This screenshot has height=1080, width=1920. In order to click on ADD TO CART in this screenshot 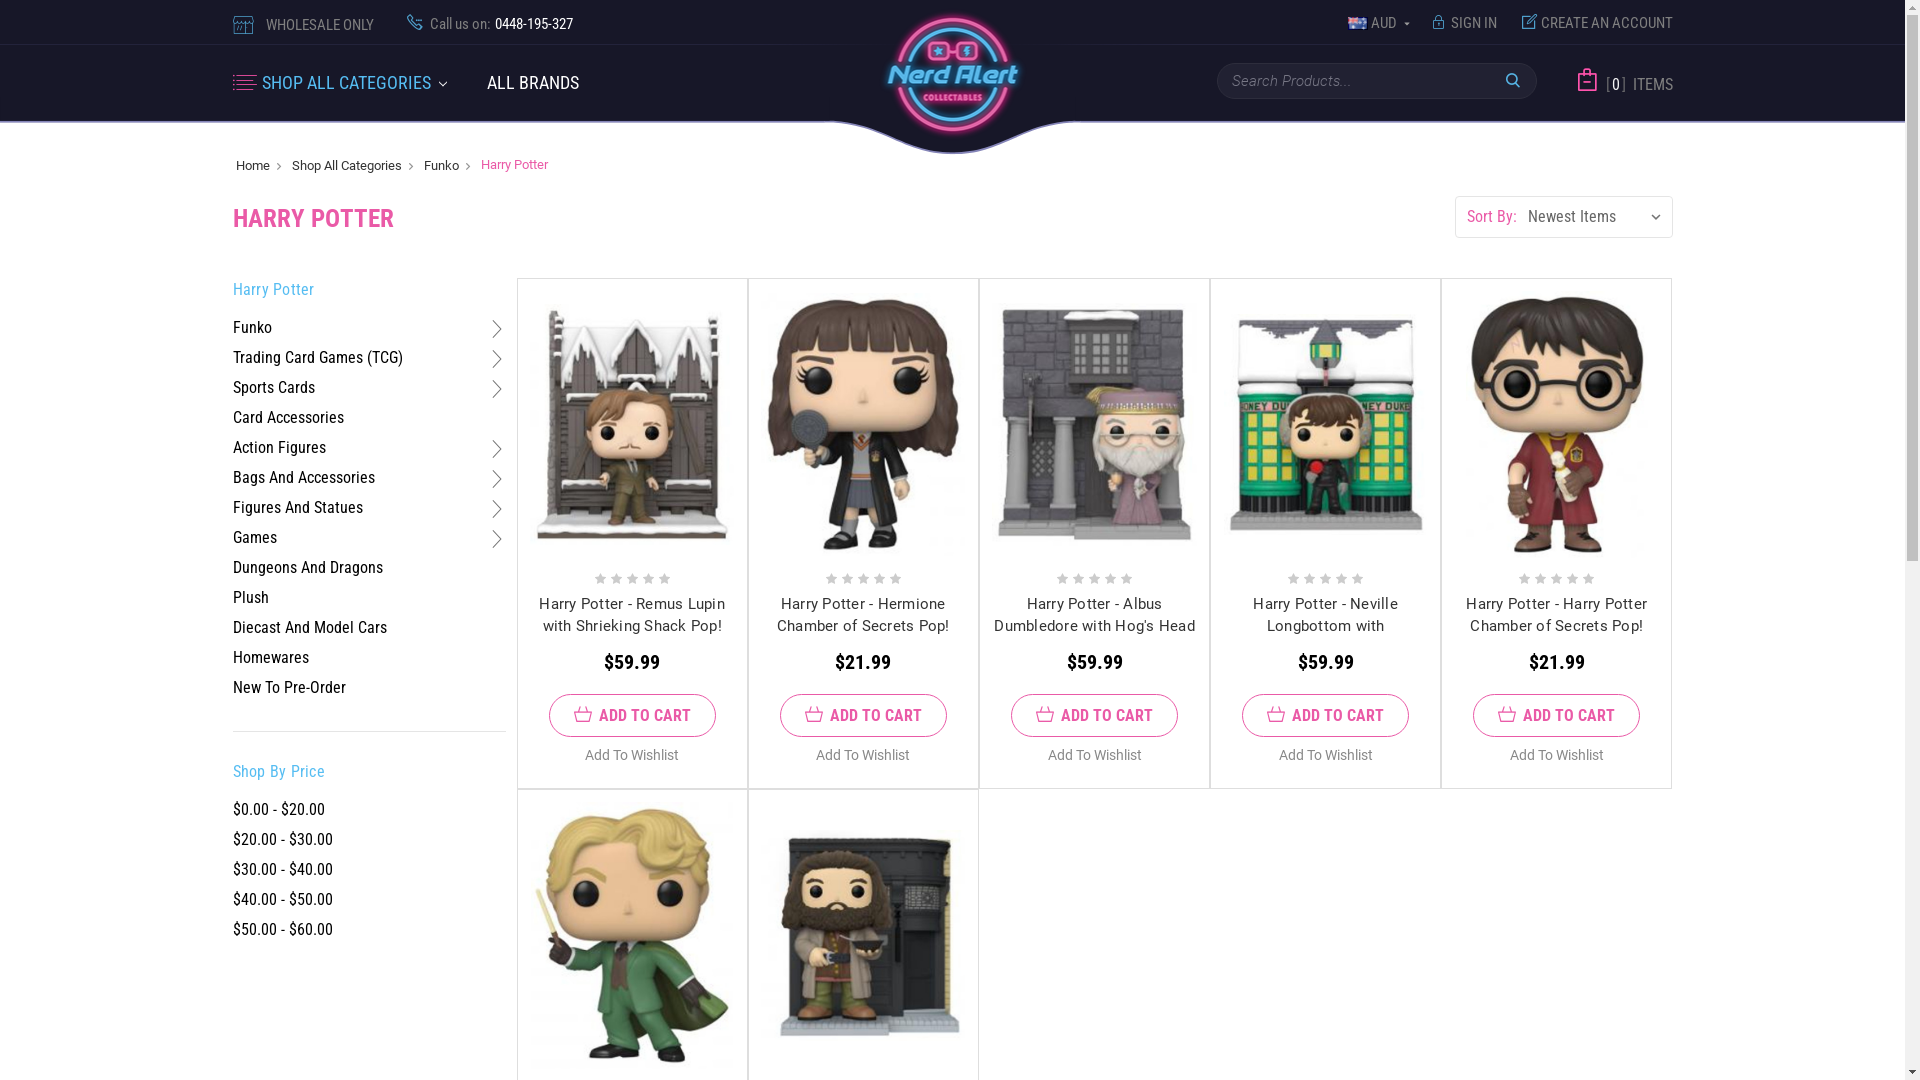, I will do `click(1556, 716)`.